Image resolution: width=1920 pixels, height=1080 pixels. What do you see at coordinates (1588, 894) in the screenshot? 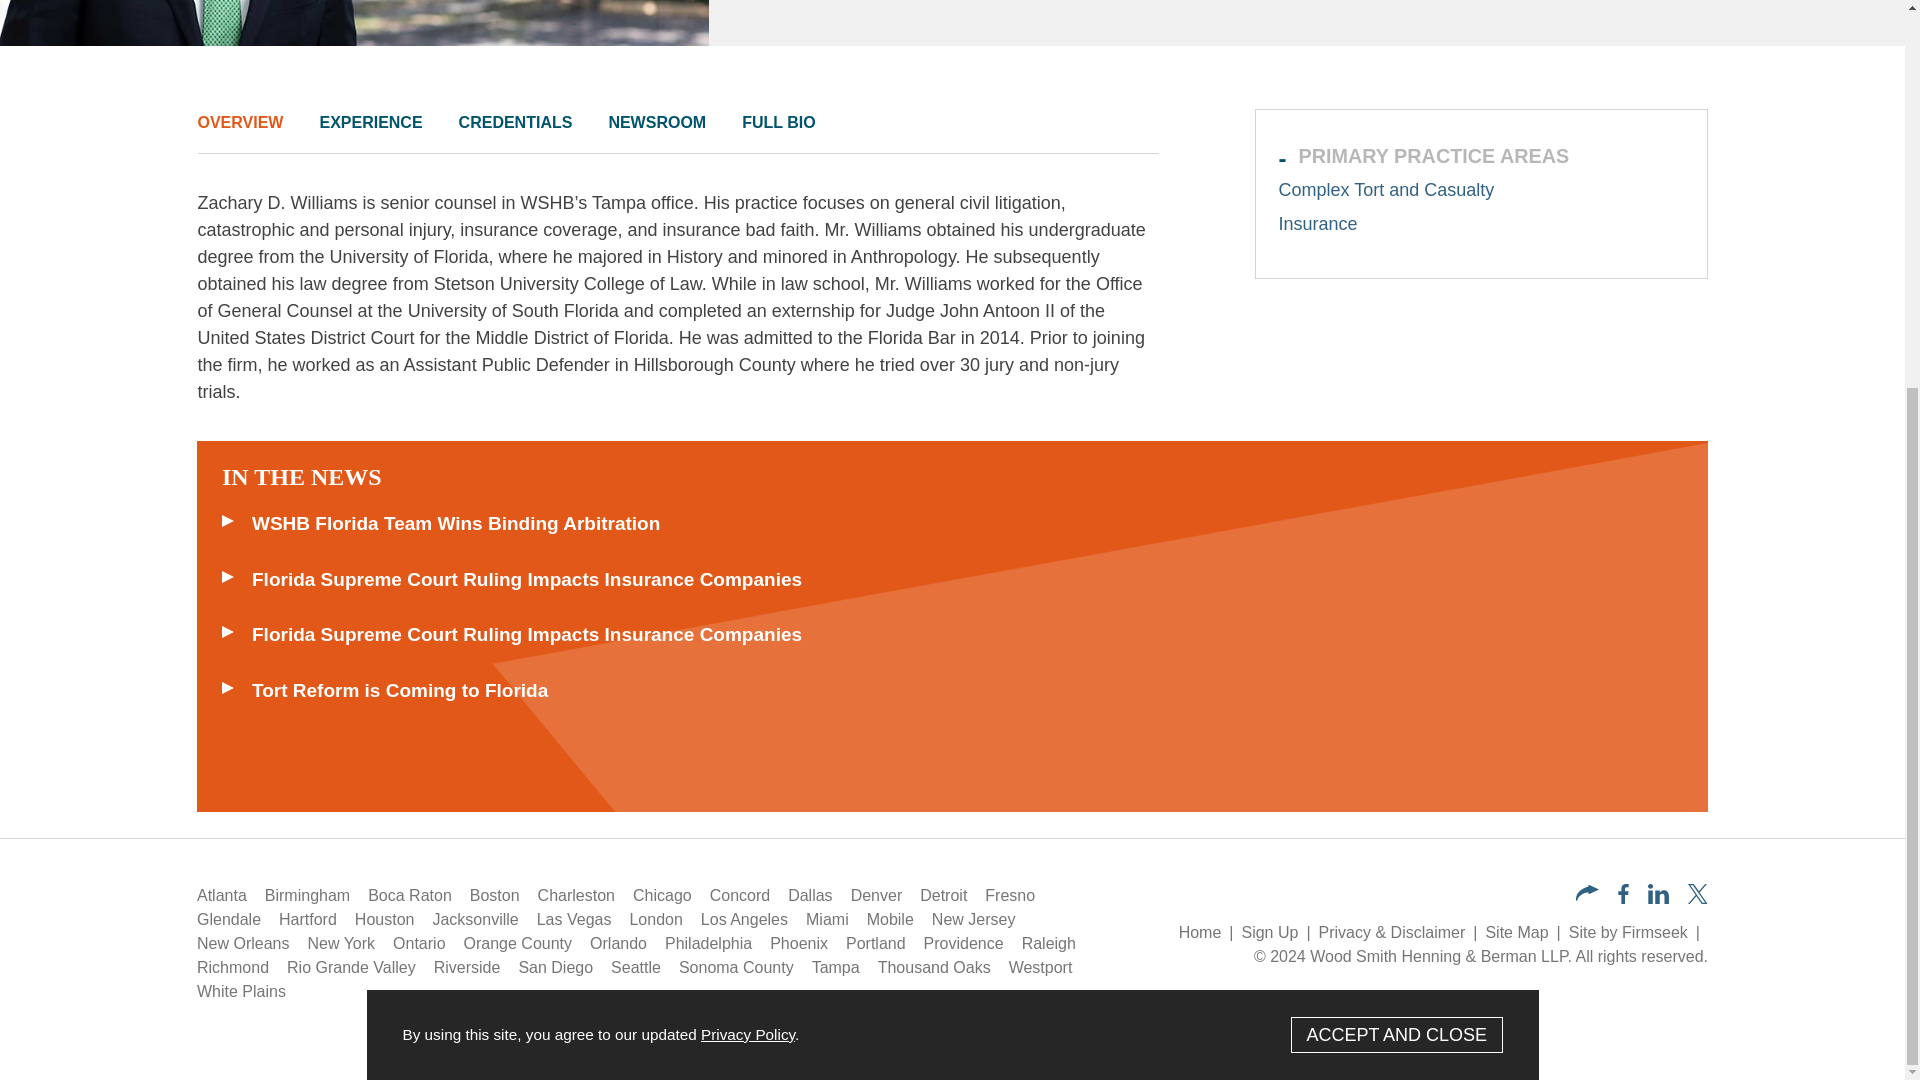
I see `Share` at bounding box center [1588, 894].